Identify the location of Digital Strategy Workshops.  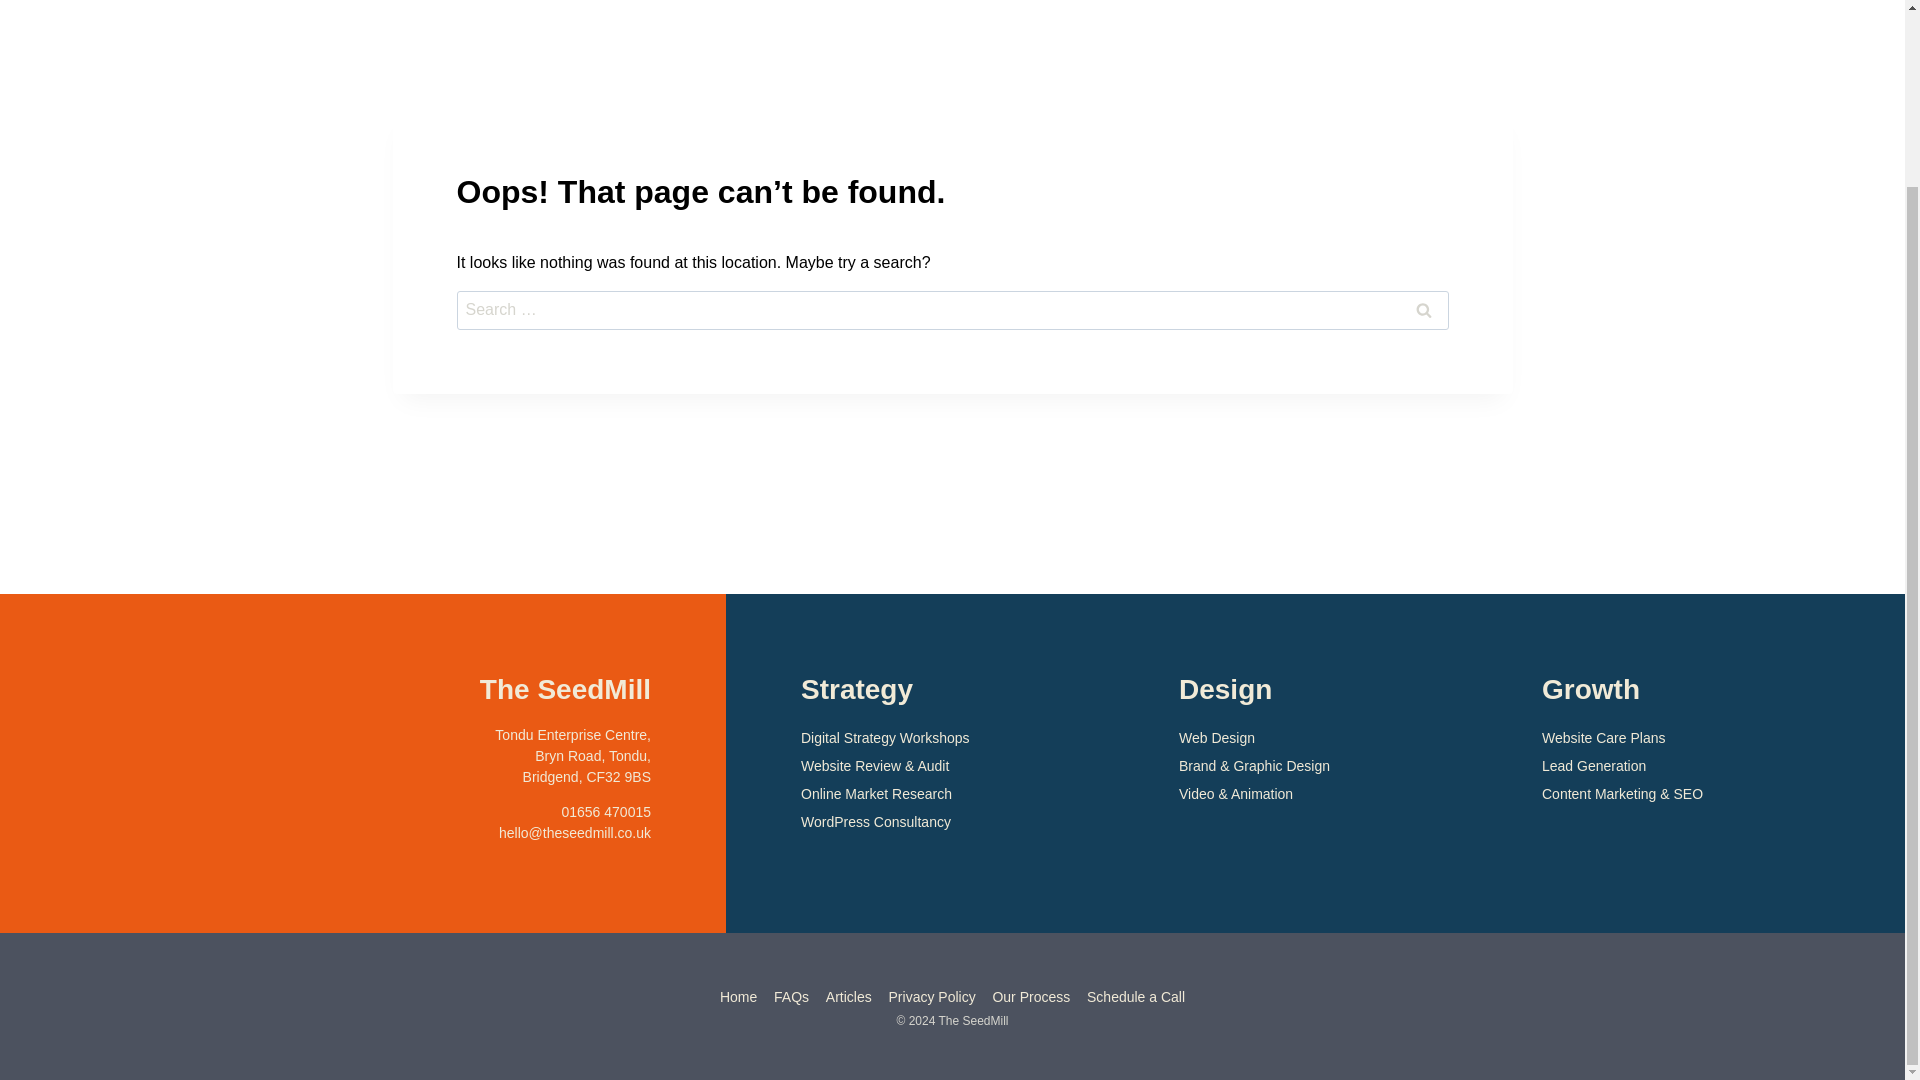
(960, 738).